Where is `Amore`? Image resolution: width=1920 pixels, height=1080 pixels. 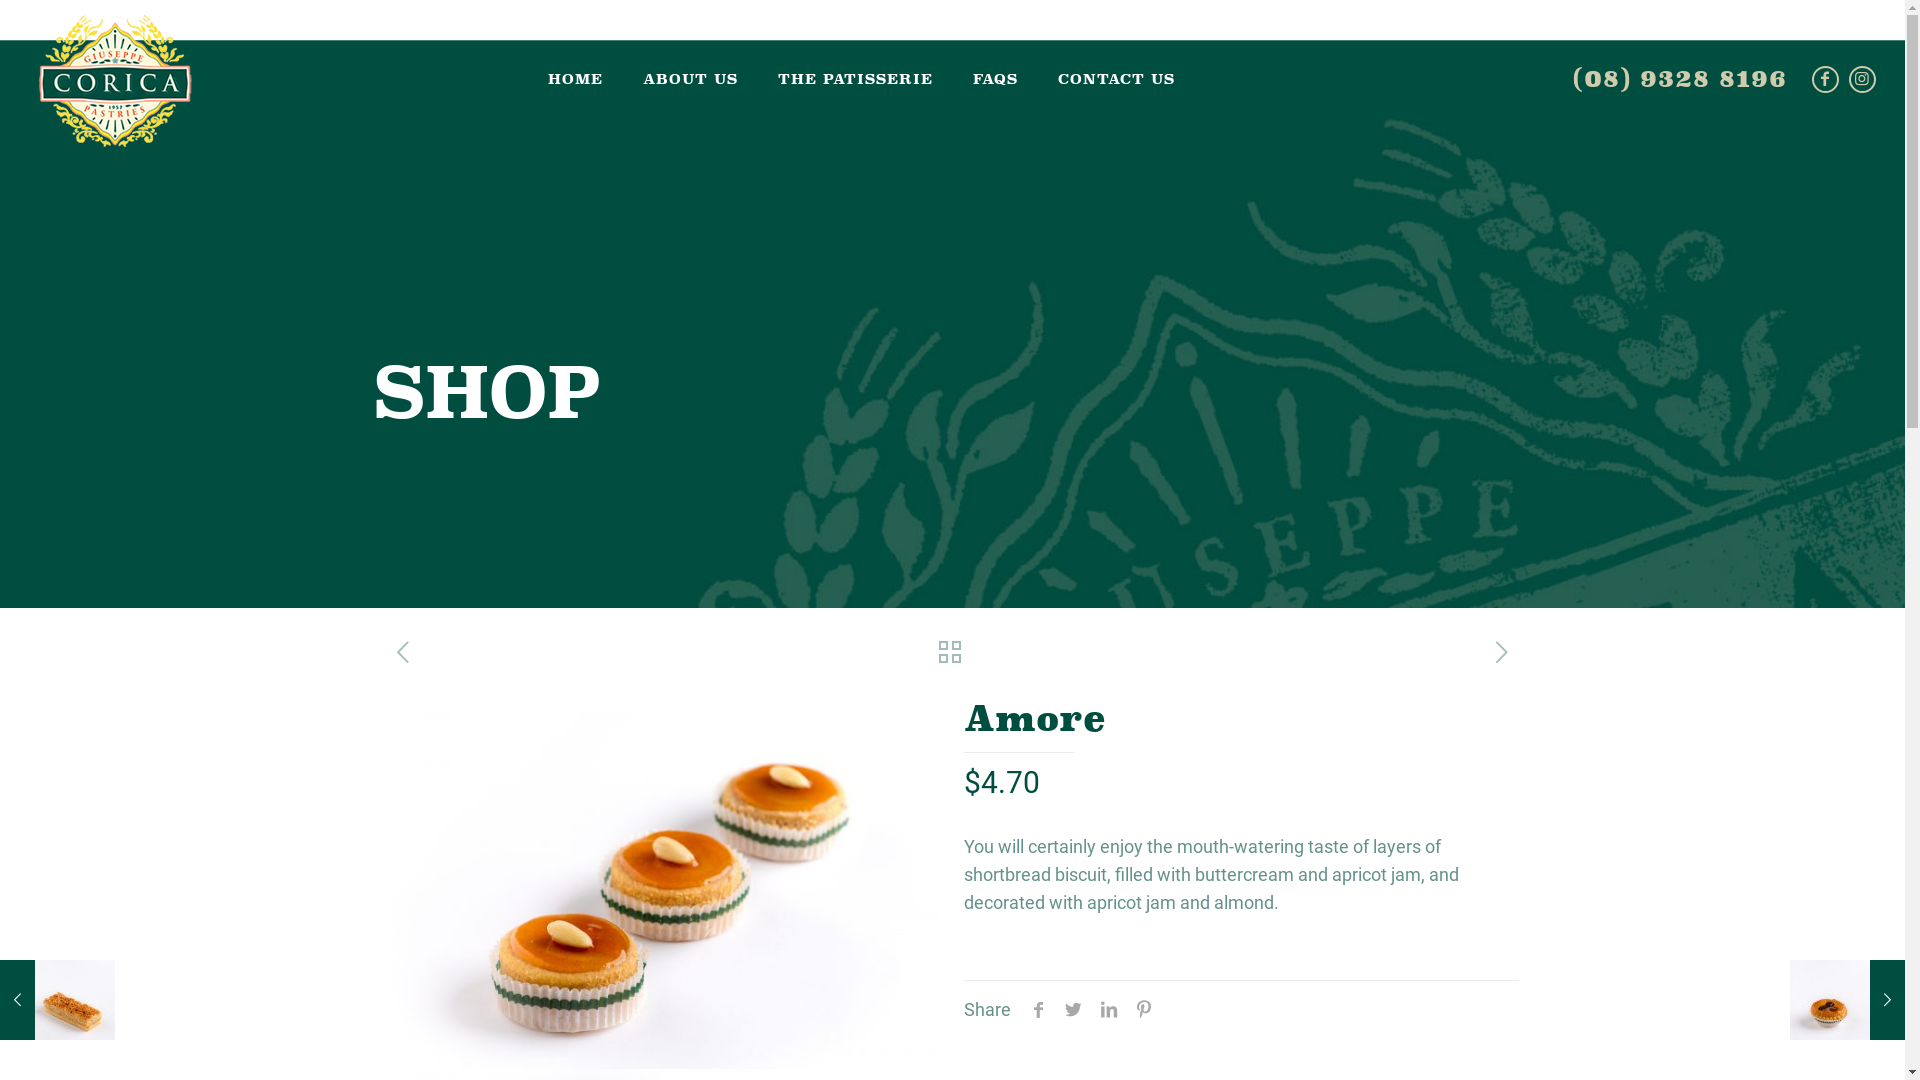
Amore is located at coordinates (664, 884).